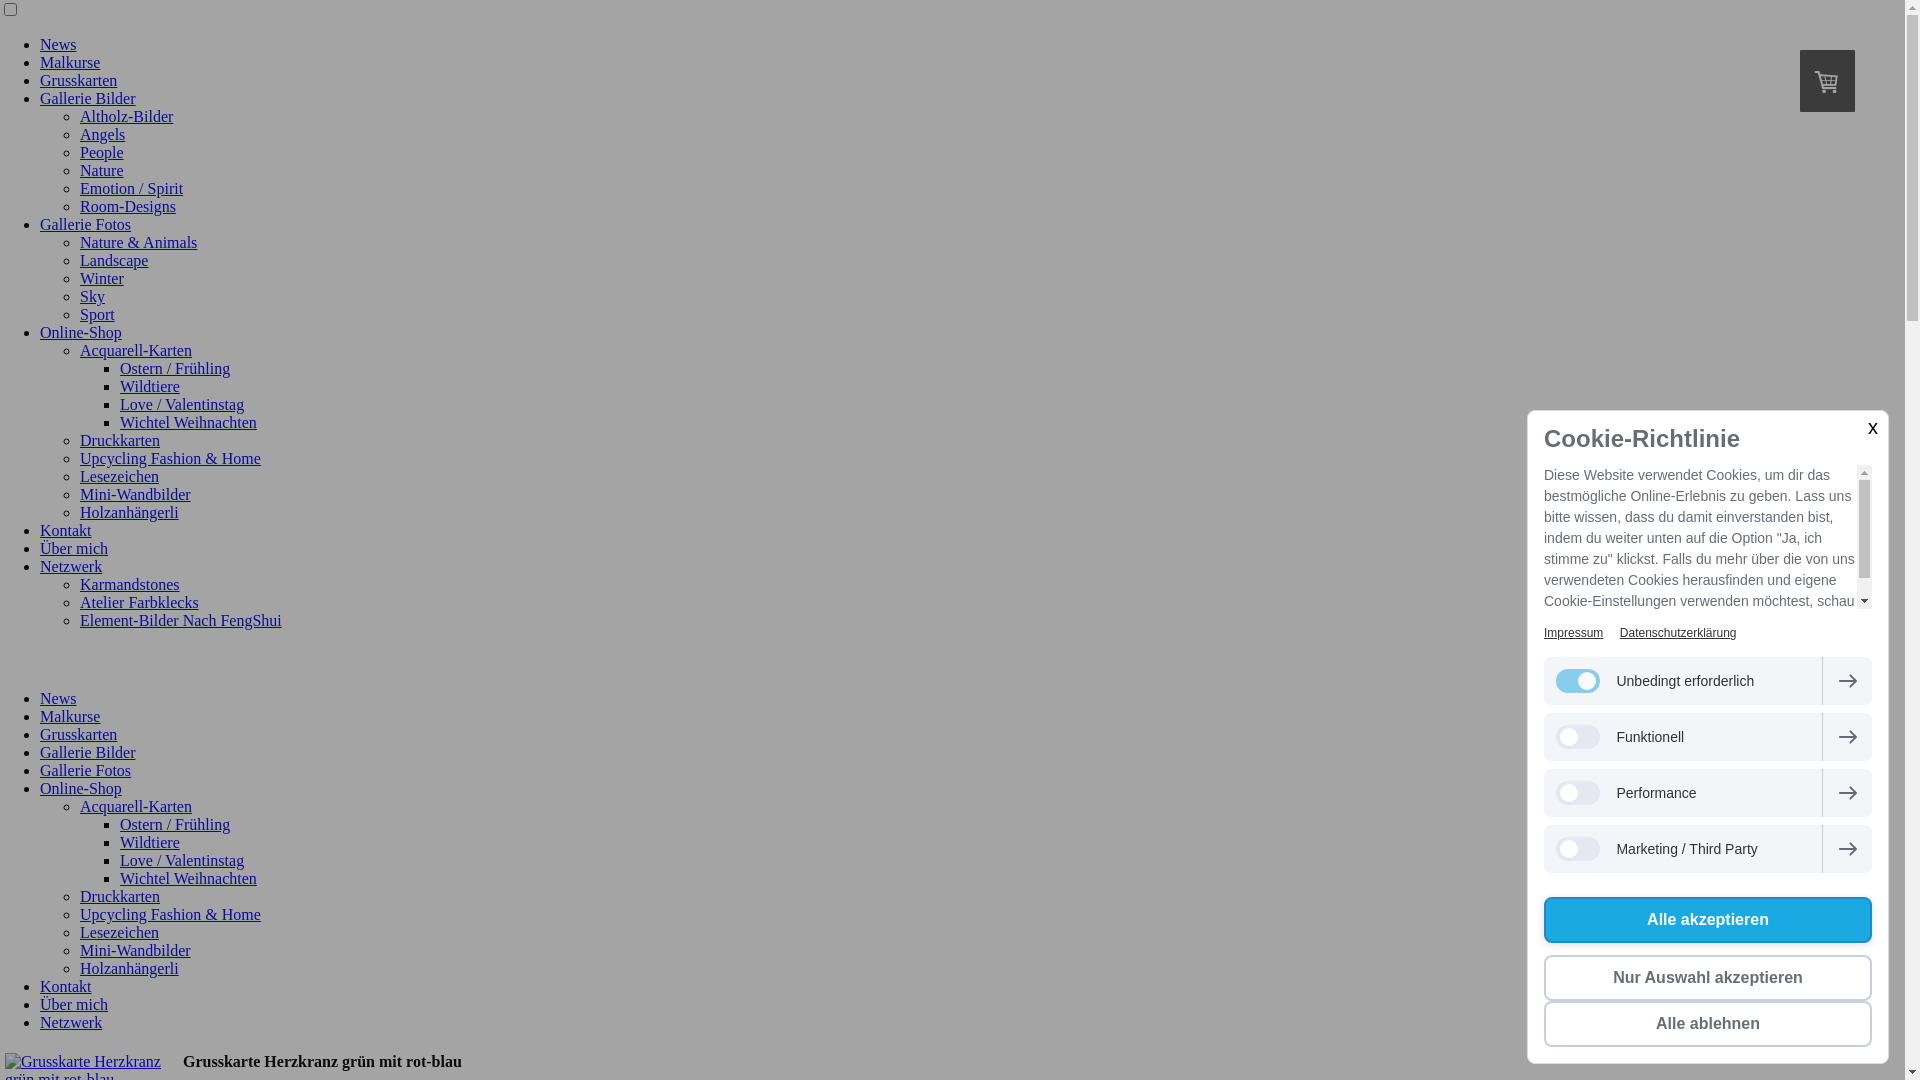 The width and height of the screenshot is (1920, 1080). Describe the element at coordinates (150, 386) in the screenshot. I see `Wildtiere` at that location.